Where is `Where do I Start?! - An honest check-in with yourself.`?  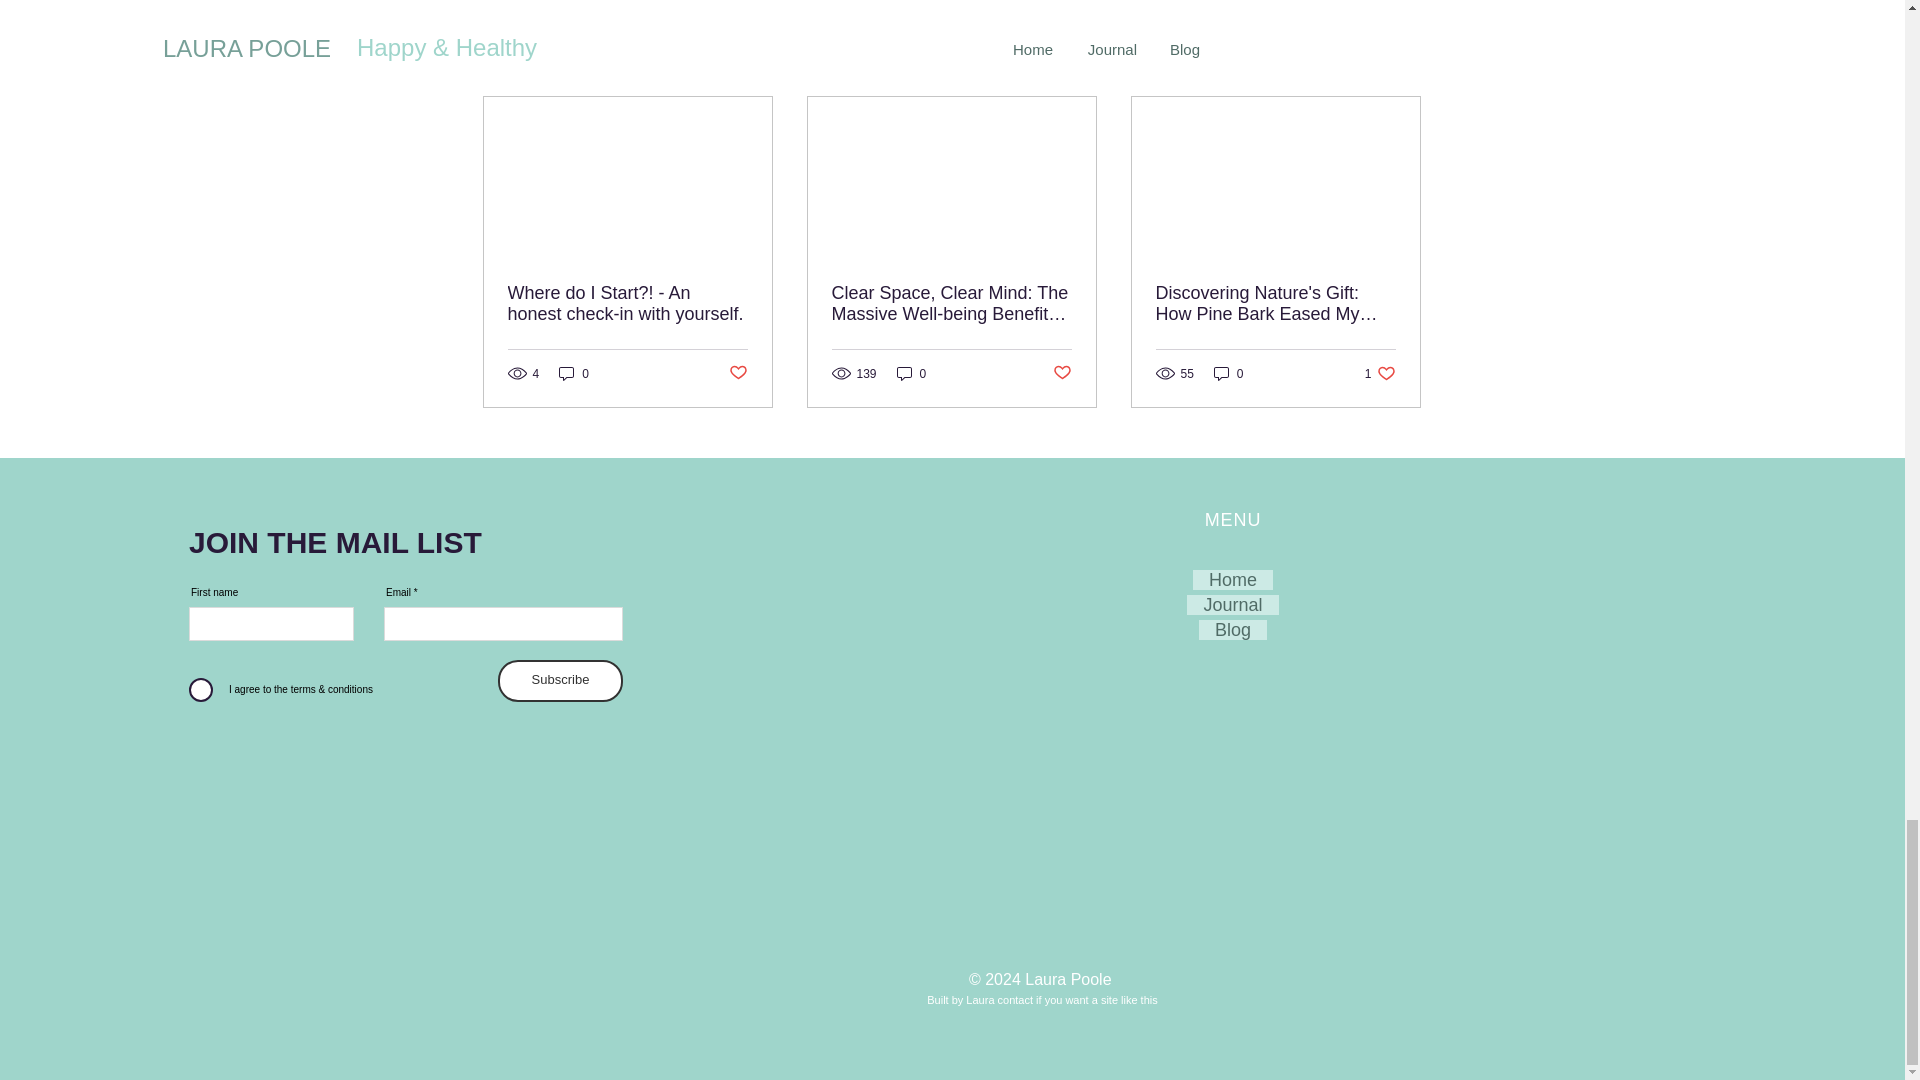
Where do I Start?! - An honest check-in with yourself. is located at coordinates (1232, 604).